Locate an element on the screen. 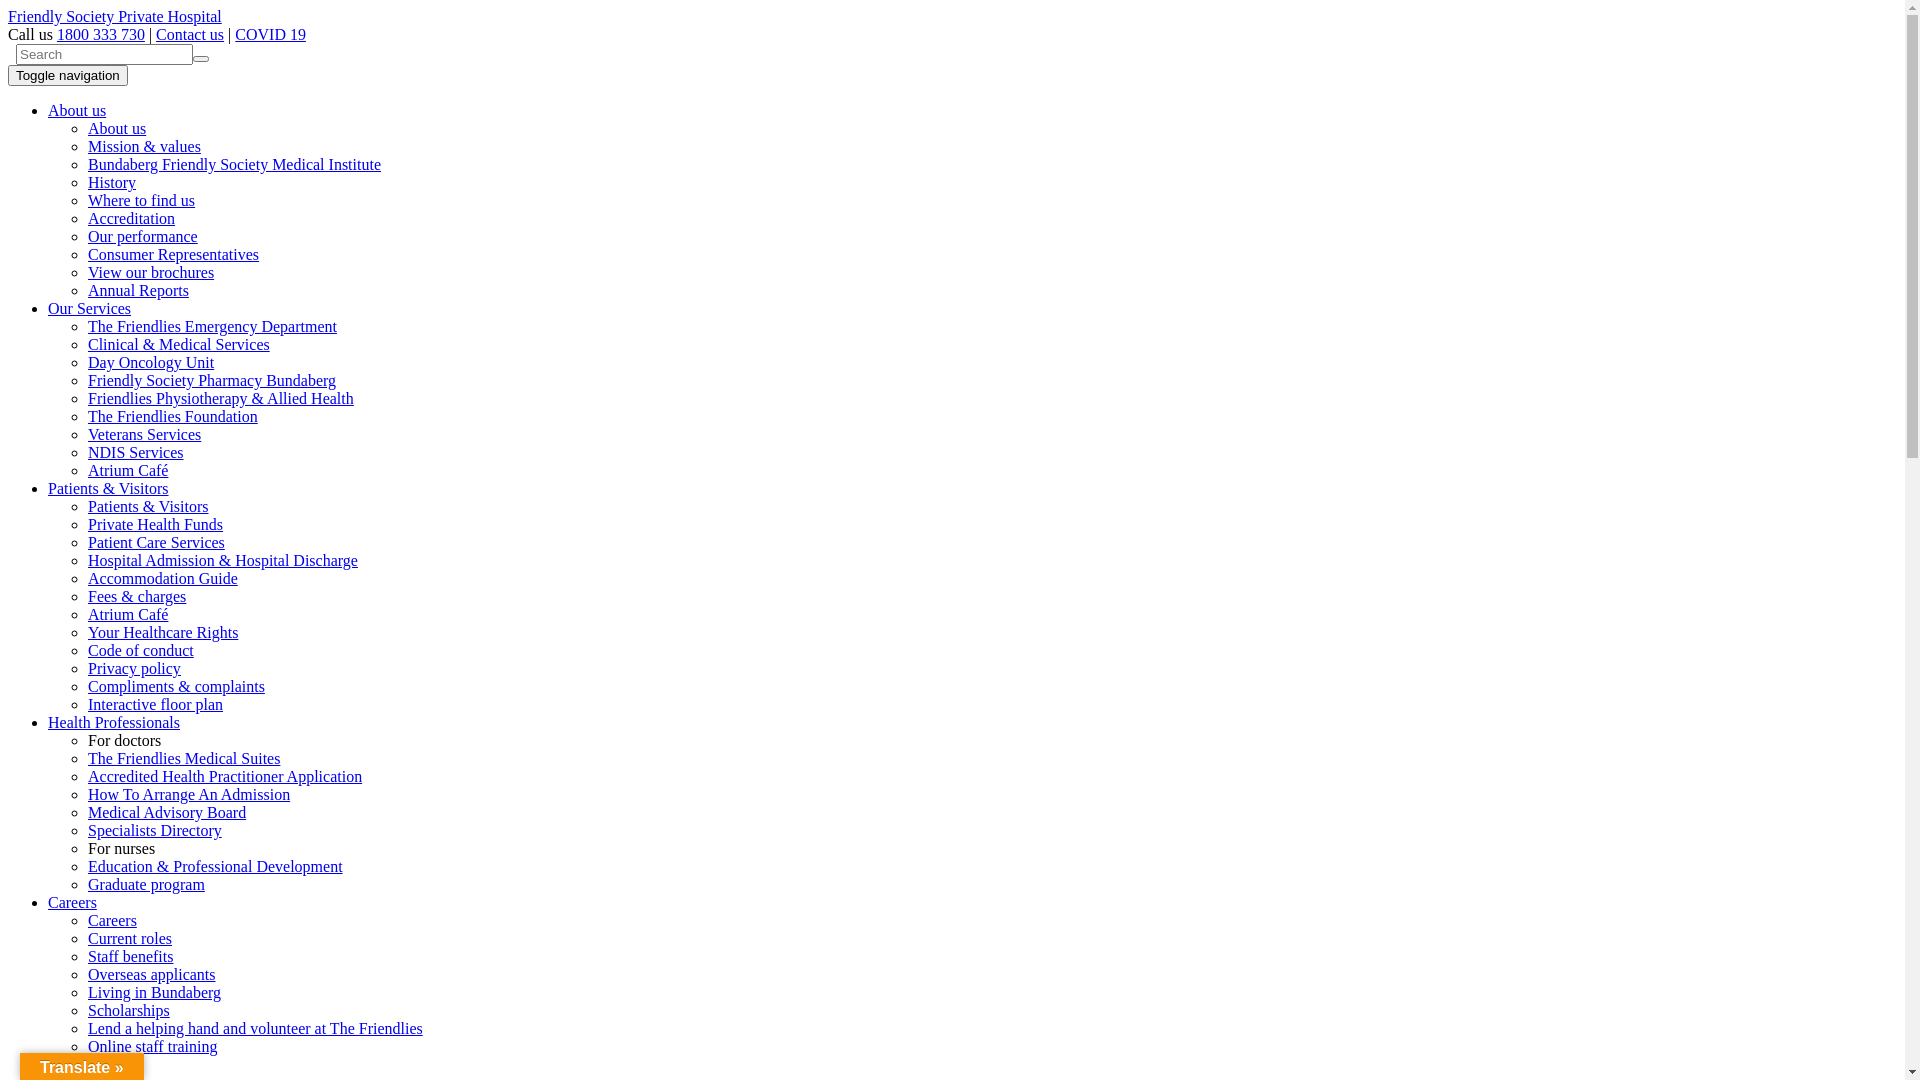  Education & Professional Development is located at coordinates (216, 866).